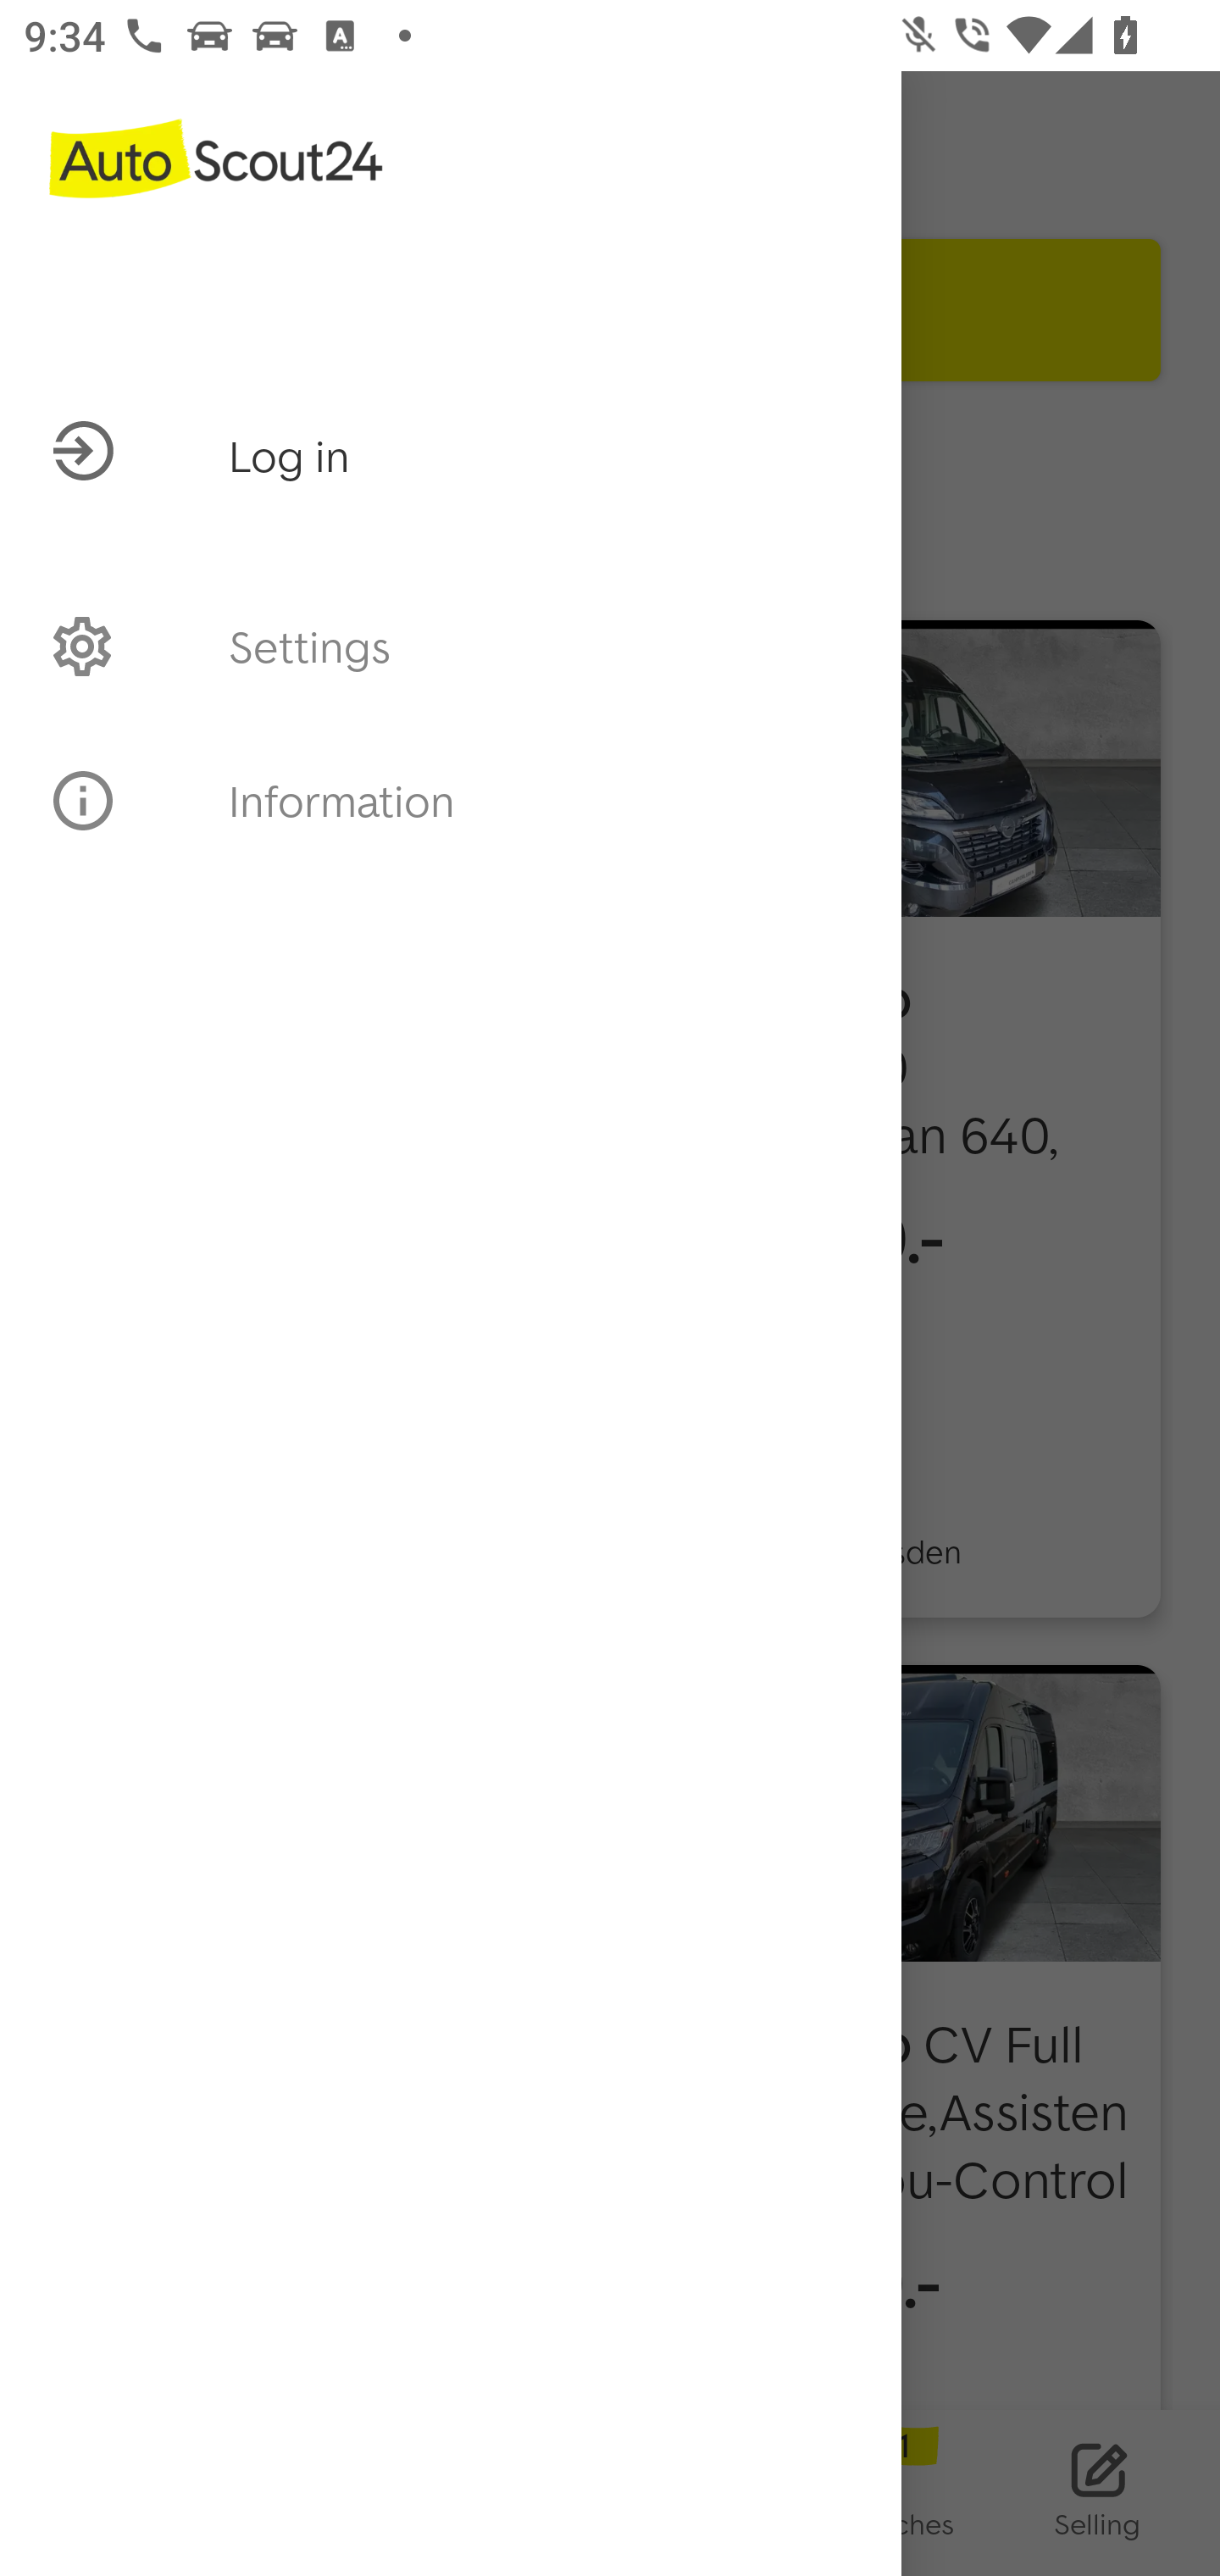  Describe the element at coordinates (451, 801) in the screenshot. I see `INFO Information` at that location.